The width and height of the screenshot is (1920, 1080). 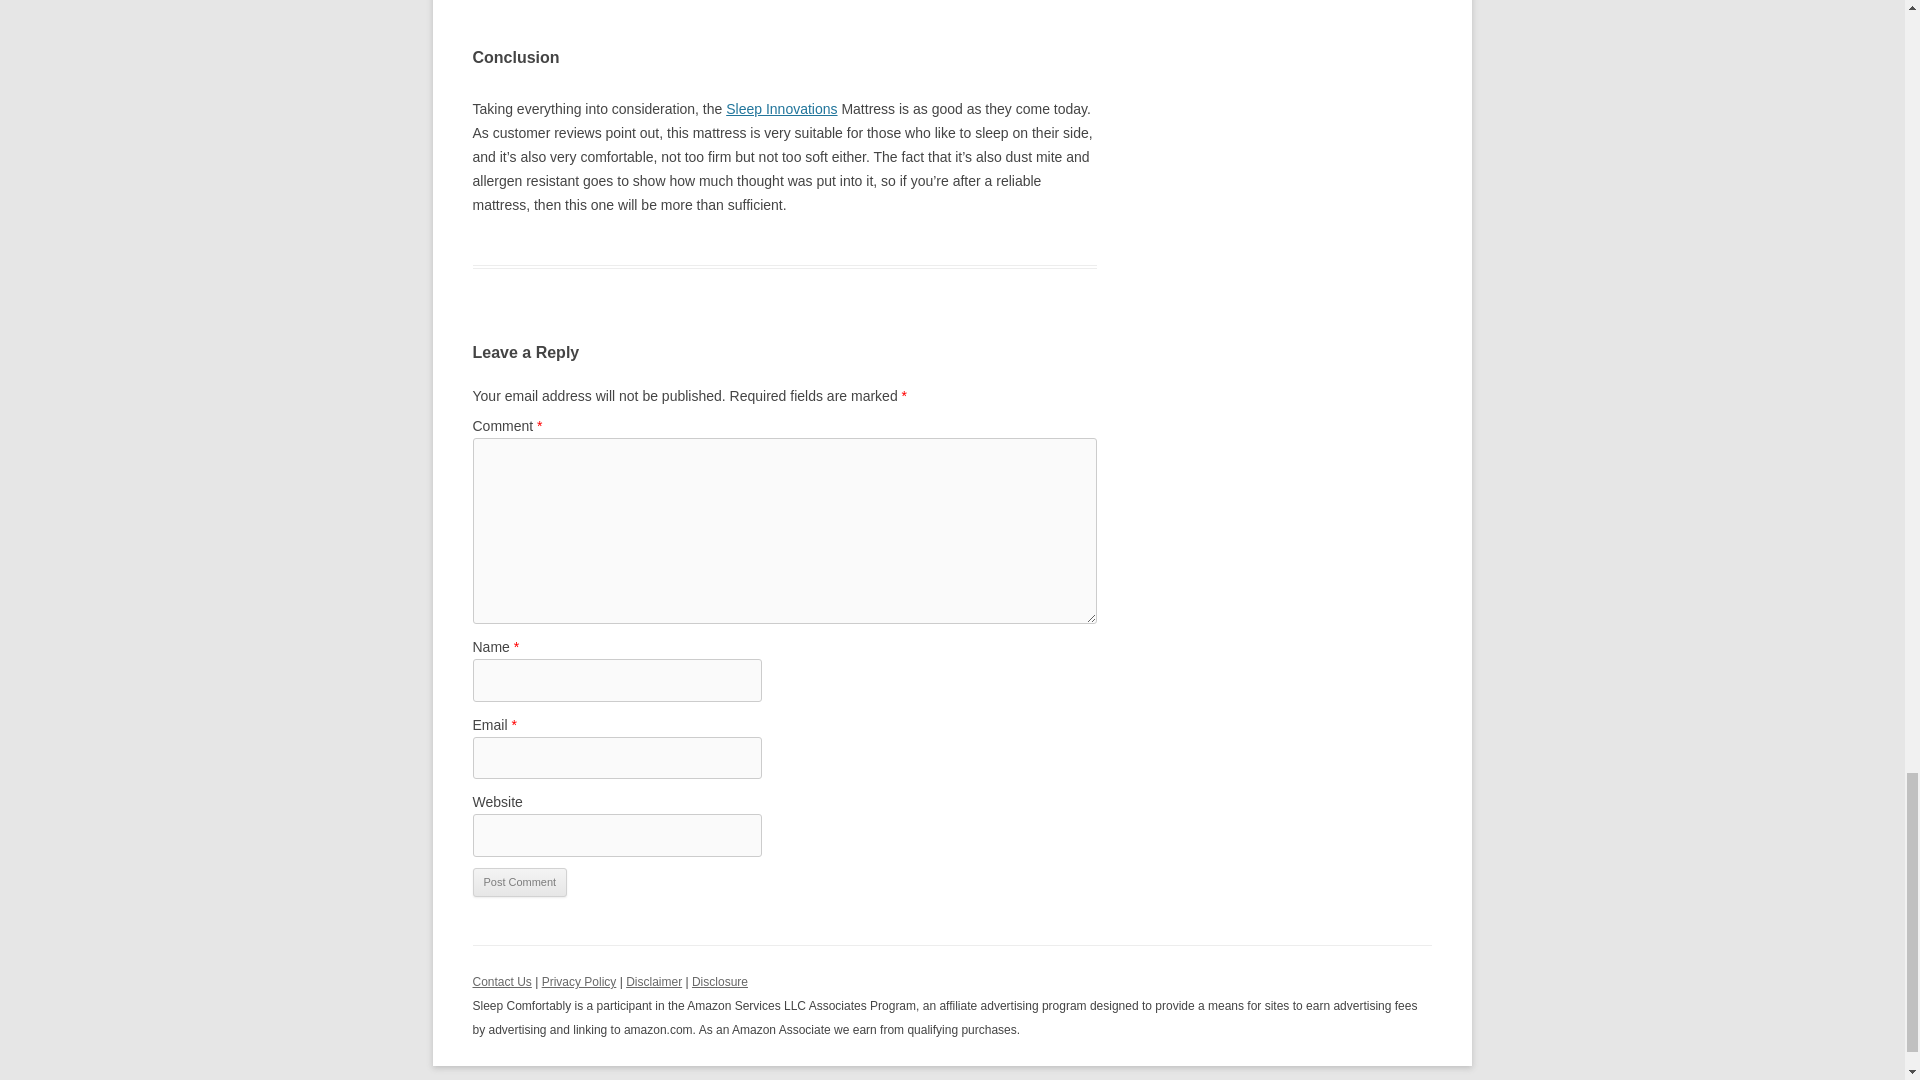 What do you see at coordinates (502, 982) in the screenshot?
I see `Contact Us` at bounding box center [502, 982].